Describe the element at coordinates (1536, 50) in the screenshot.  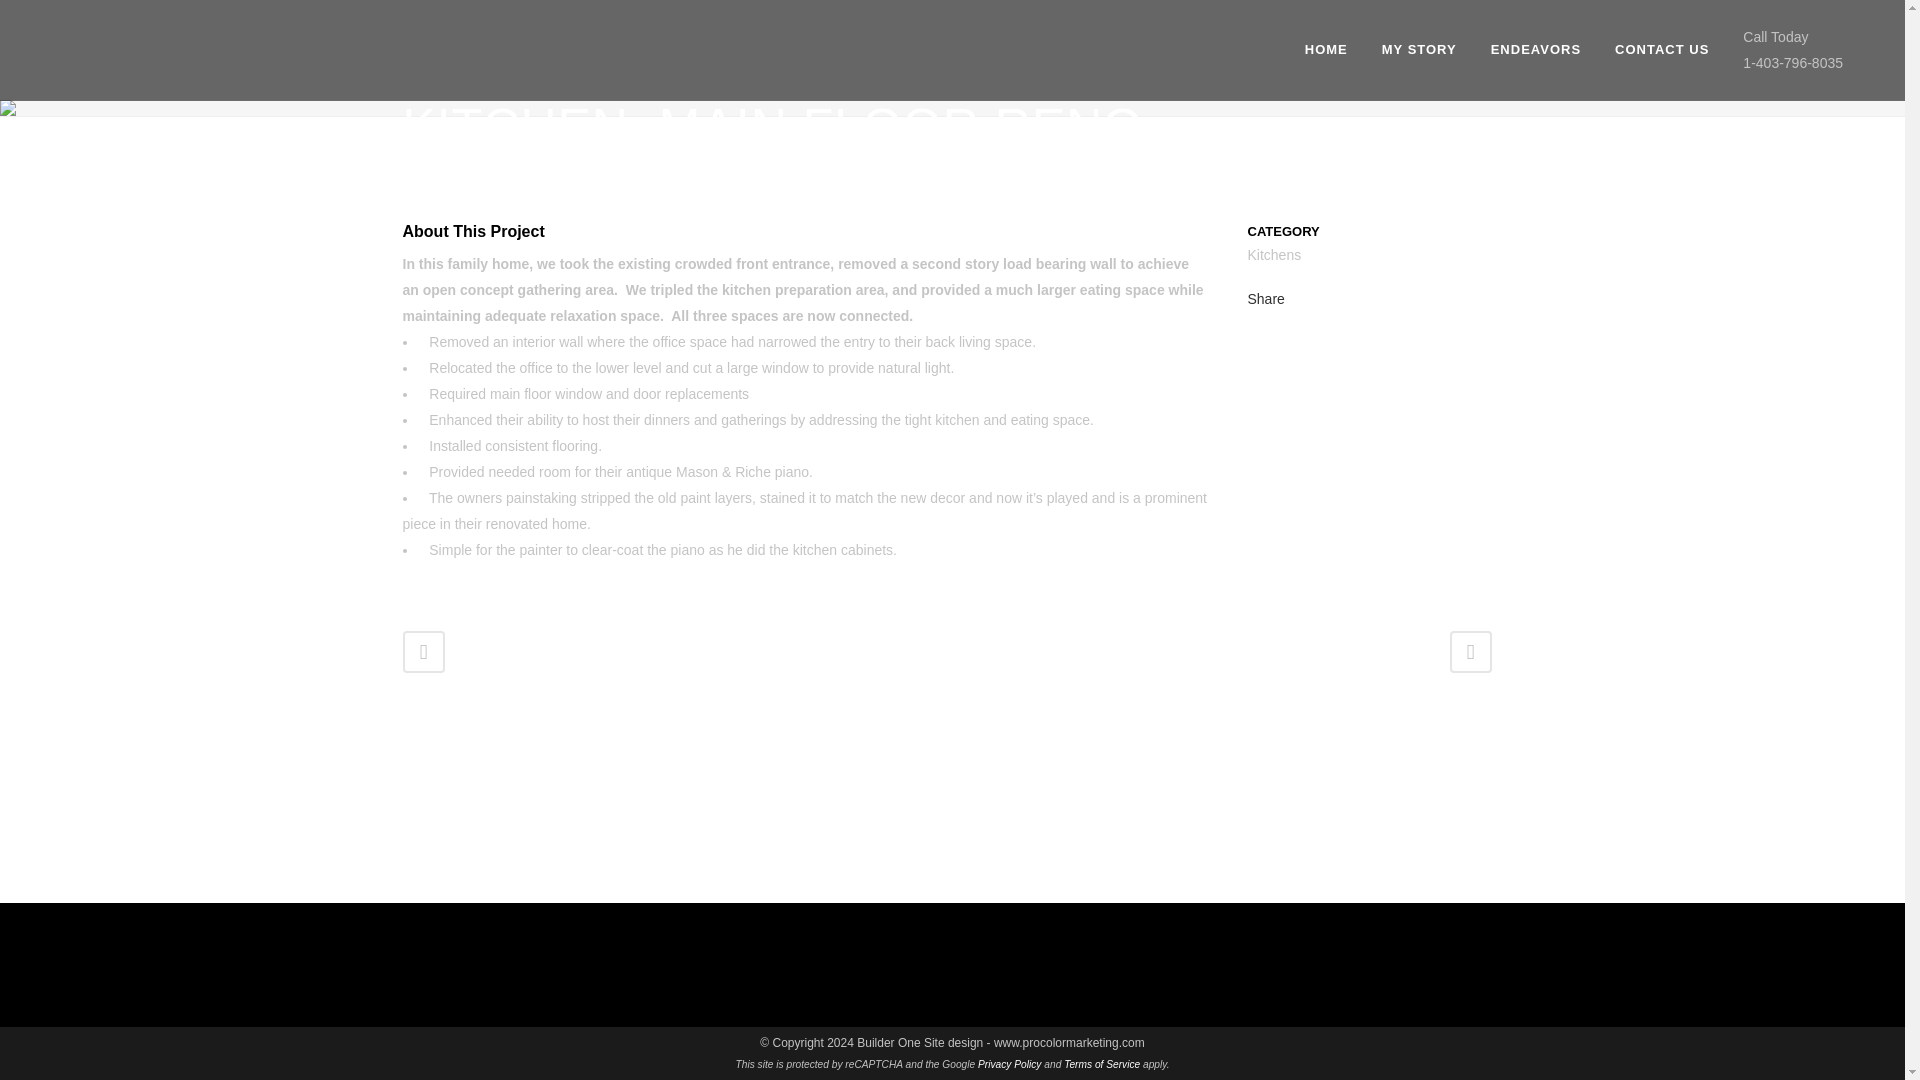
I see `ENDEAVORS` at that location.